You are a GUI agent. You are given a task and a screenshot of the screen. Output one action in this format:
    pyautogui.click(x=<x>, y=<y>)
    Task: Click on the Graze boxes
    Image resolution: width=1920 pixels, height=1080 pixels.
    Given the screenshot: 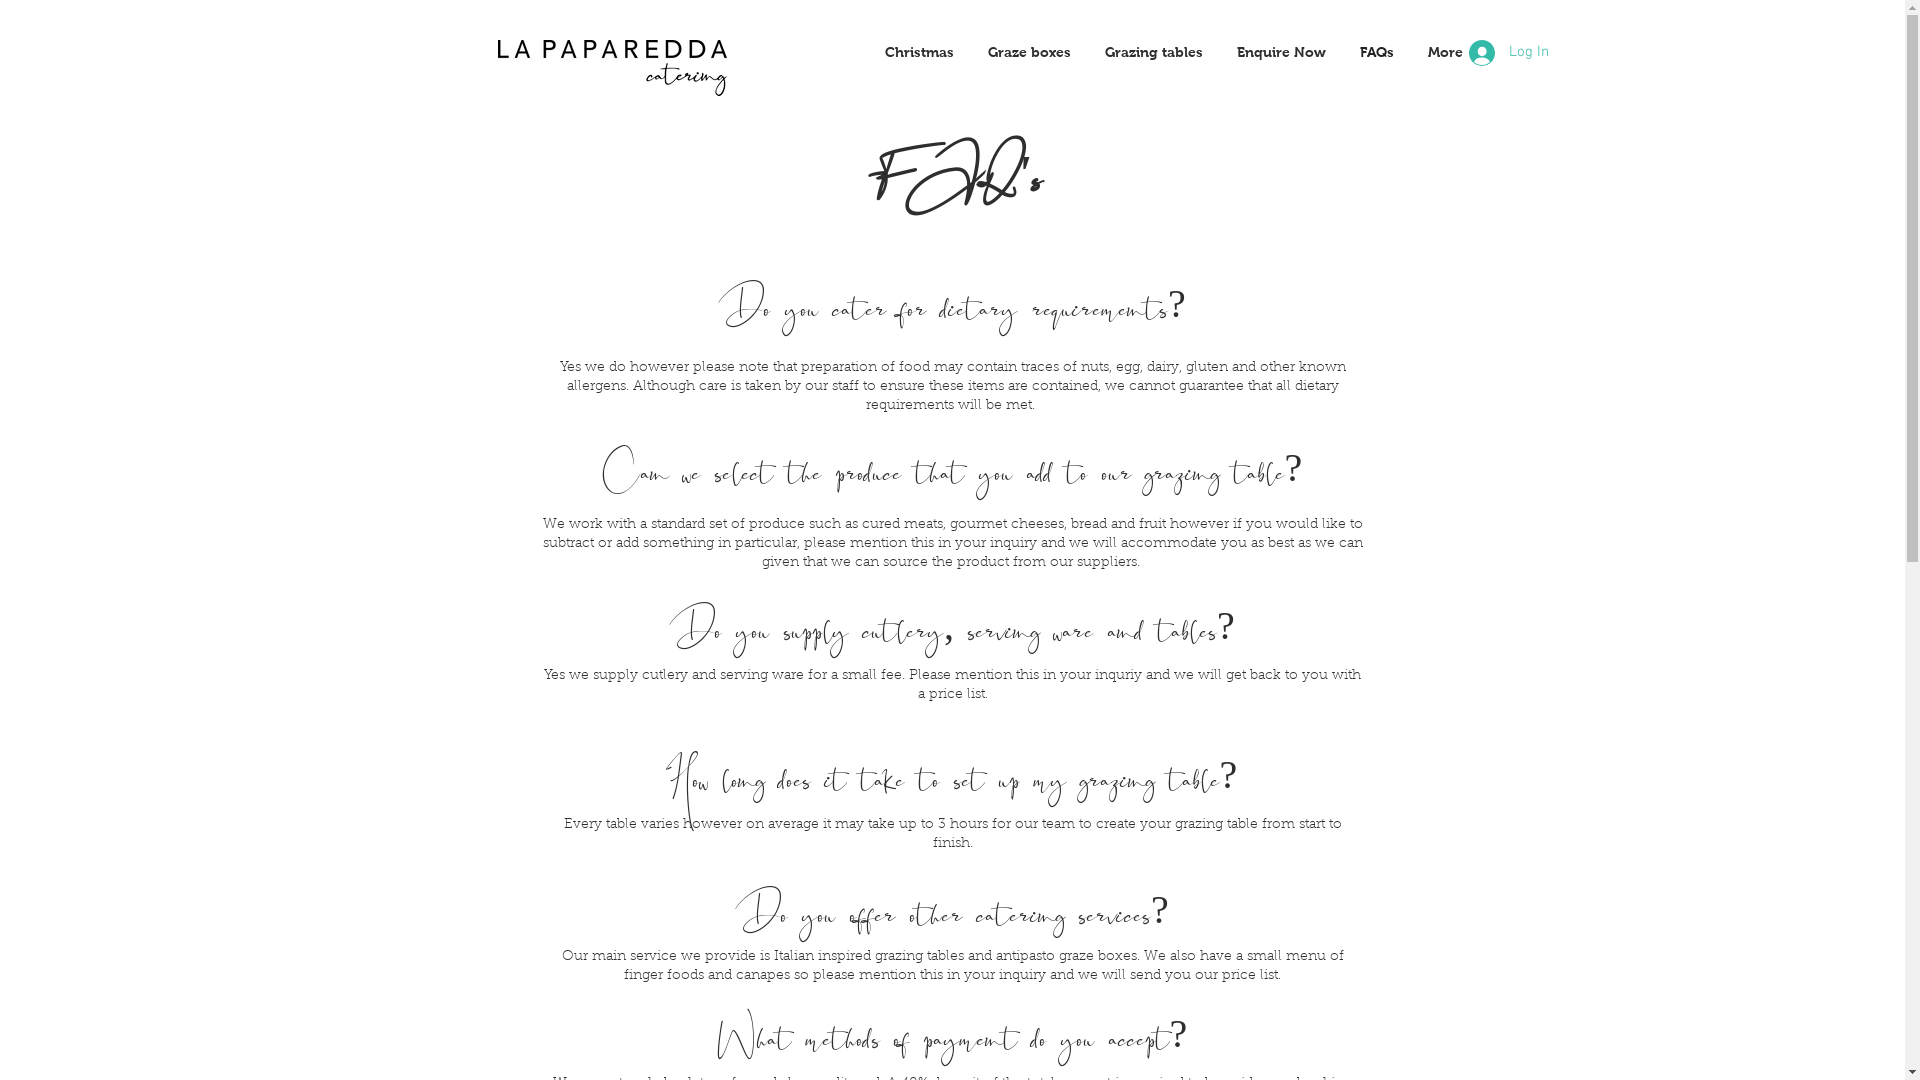 What is the action you would take?
    pyautogui.click(x=1028, y=52)
    